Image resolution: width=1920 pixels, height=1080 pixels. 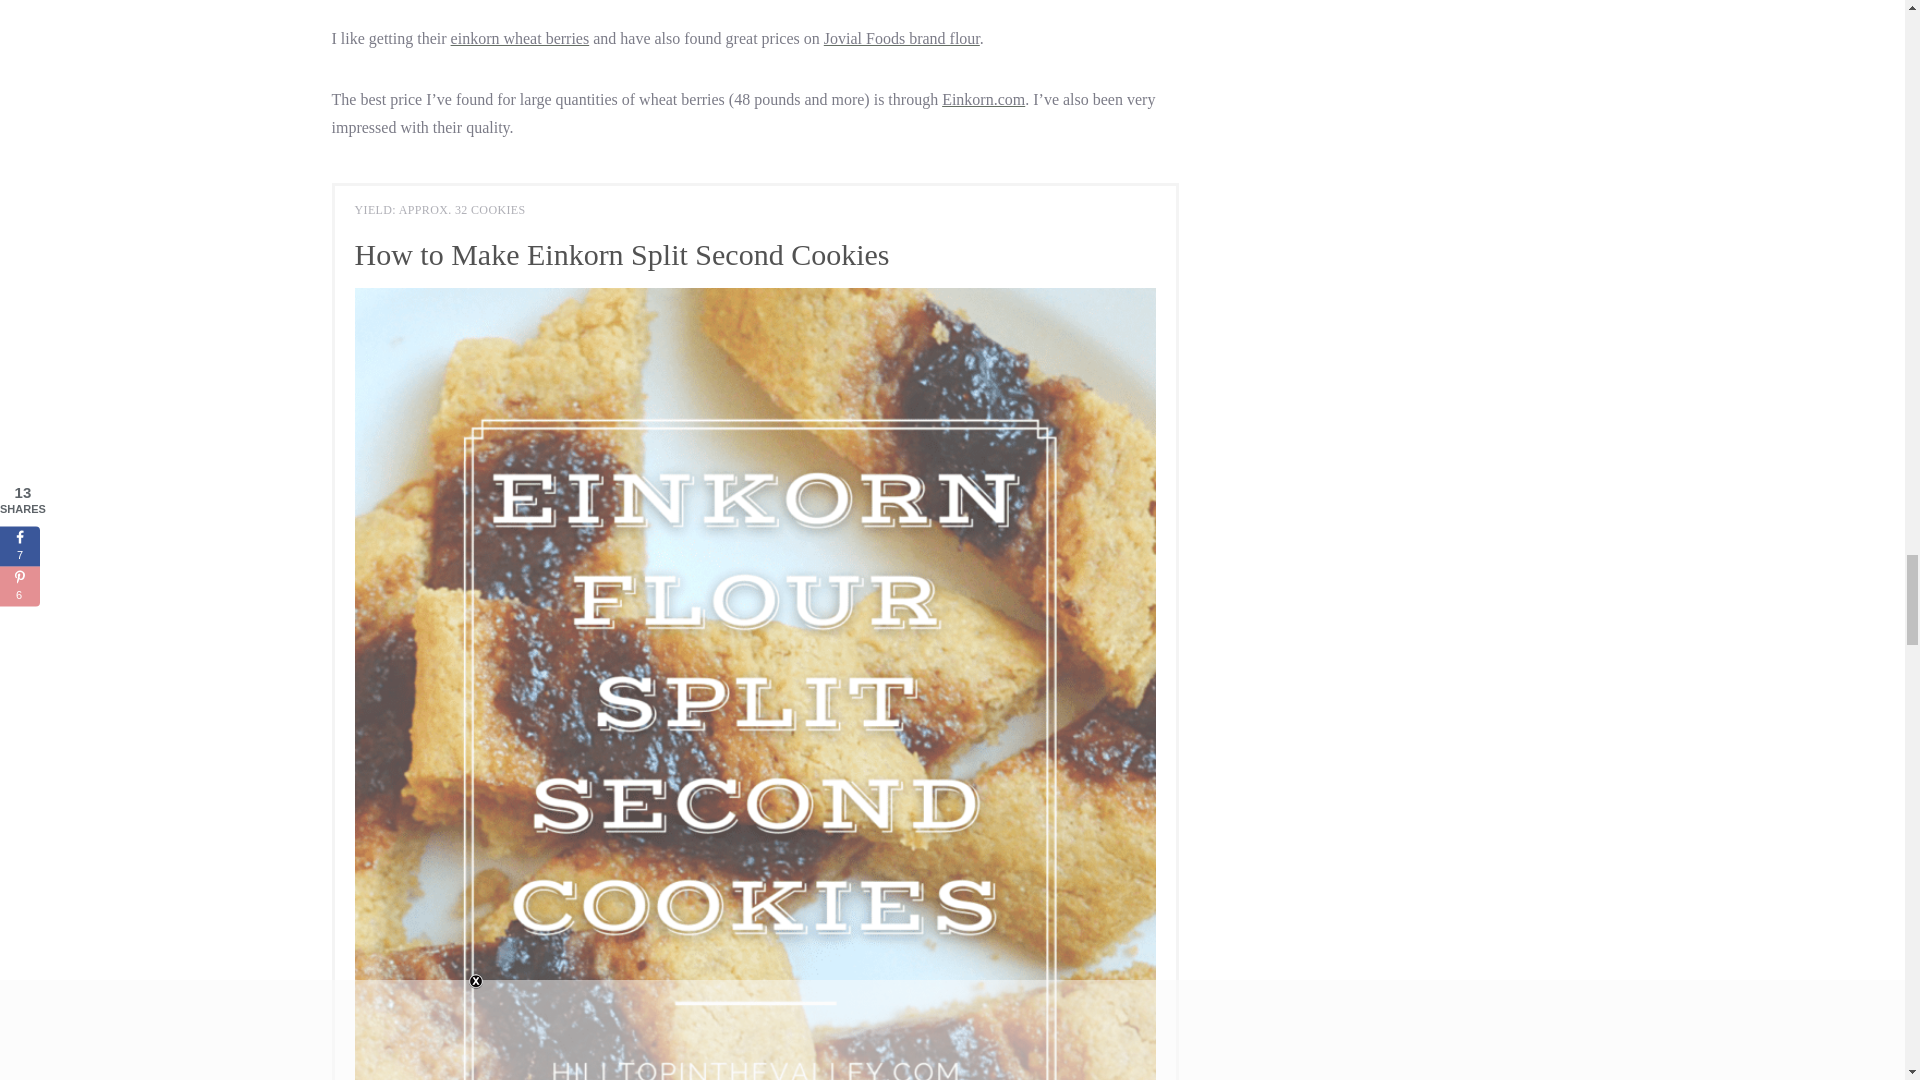 I want to click on Jovial Foods brand flour, so click(x=901, y=38).